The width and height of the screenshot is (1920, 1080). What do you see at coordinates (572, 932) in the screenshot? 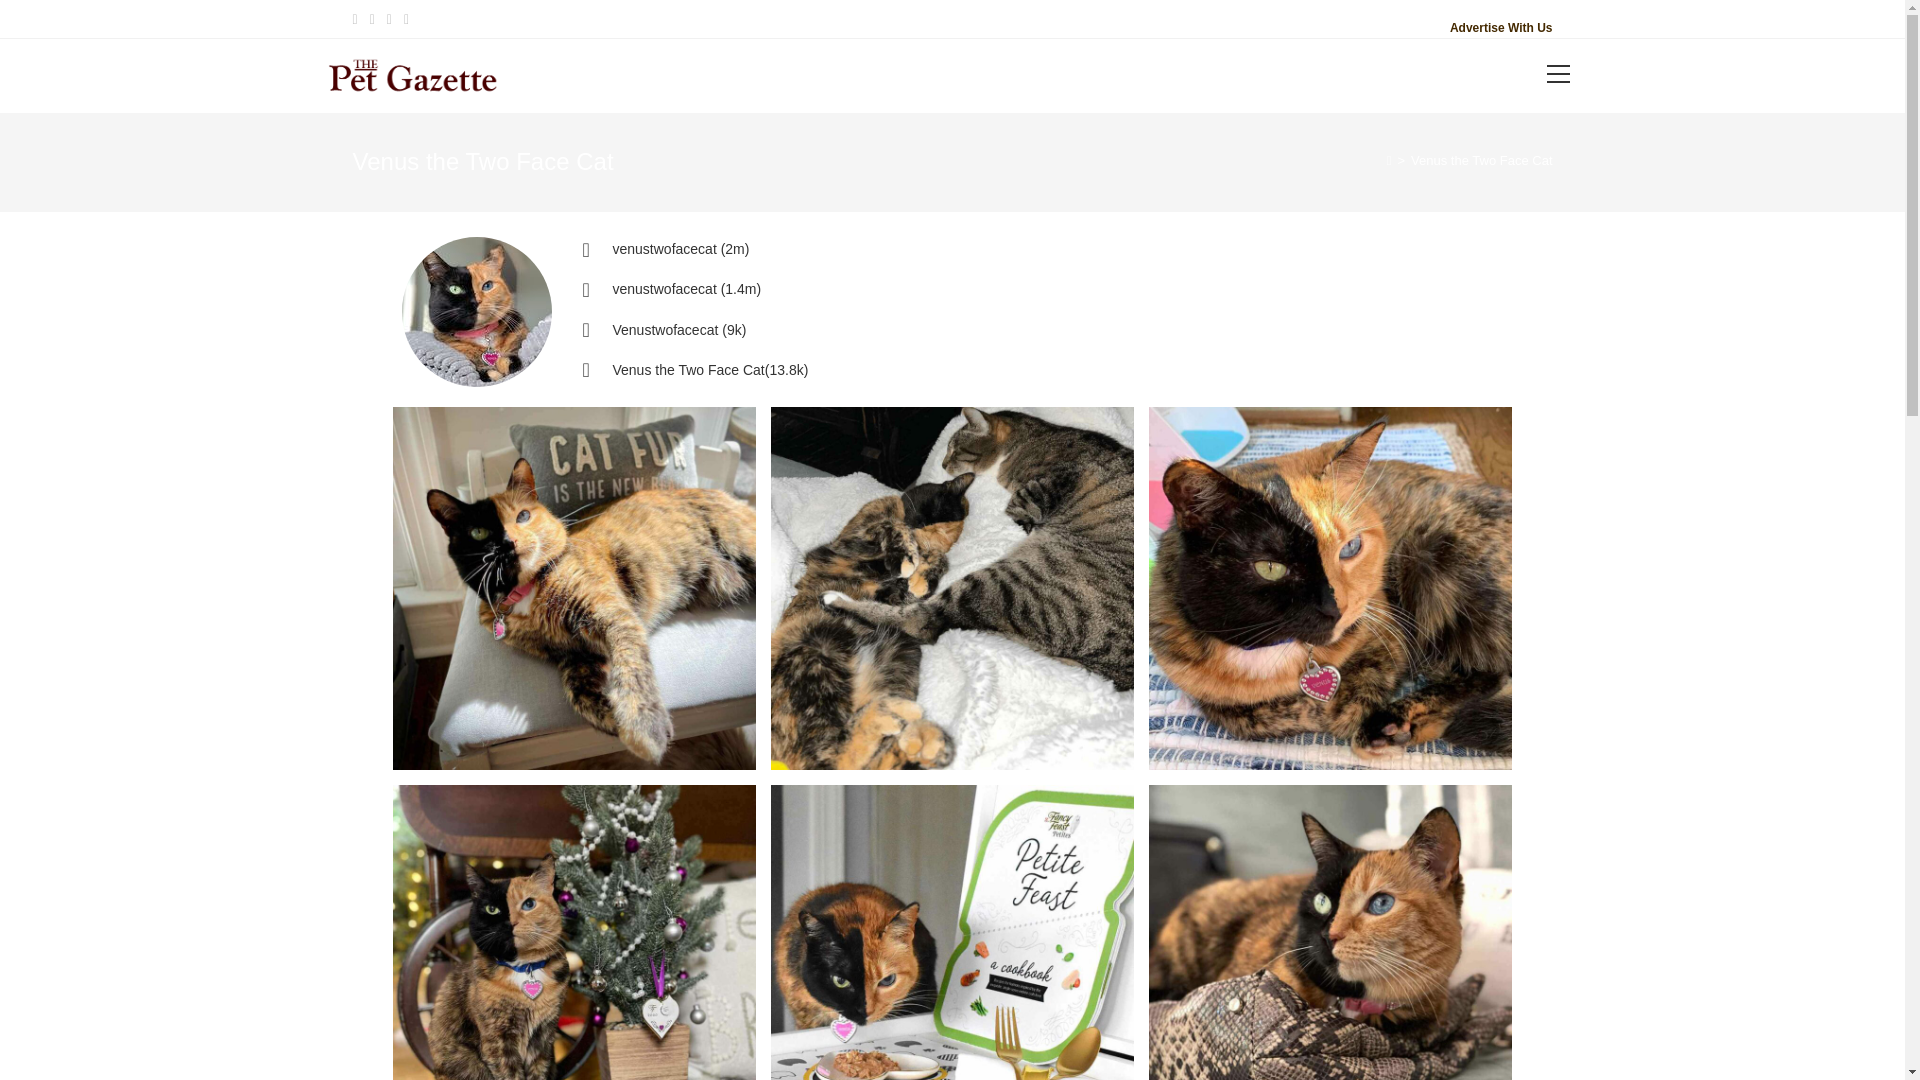
I see `Venus the Two Face Cat03` at bounding box center [572, 932].